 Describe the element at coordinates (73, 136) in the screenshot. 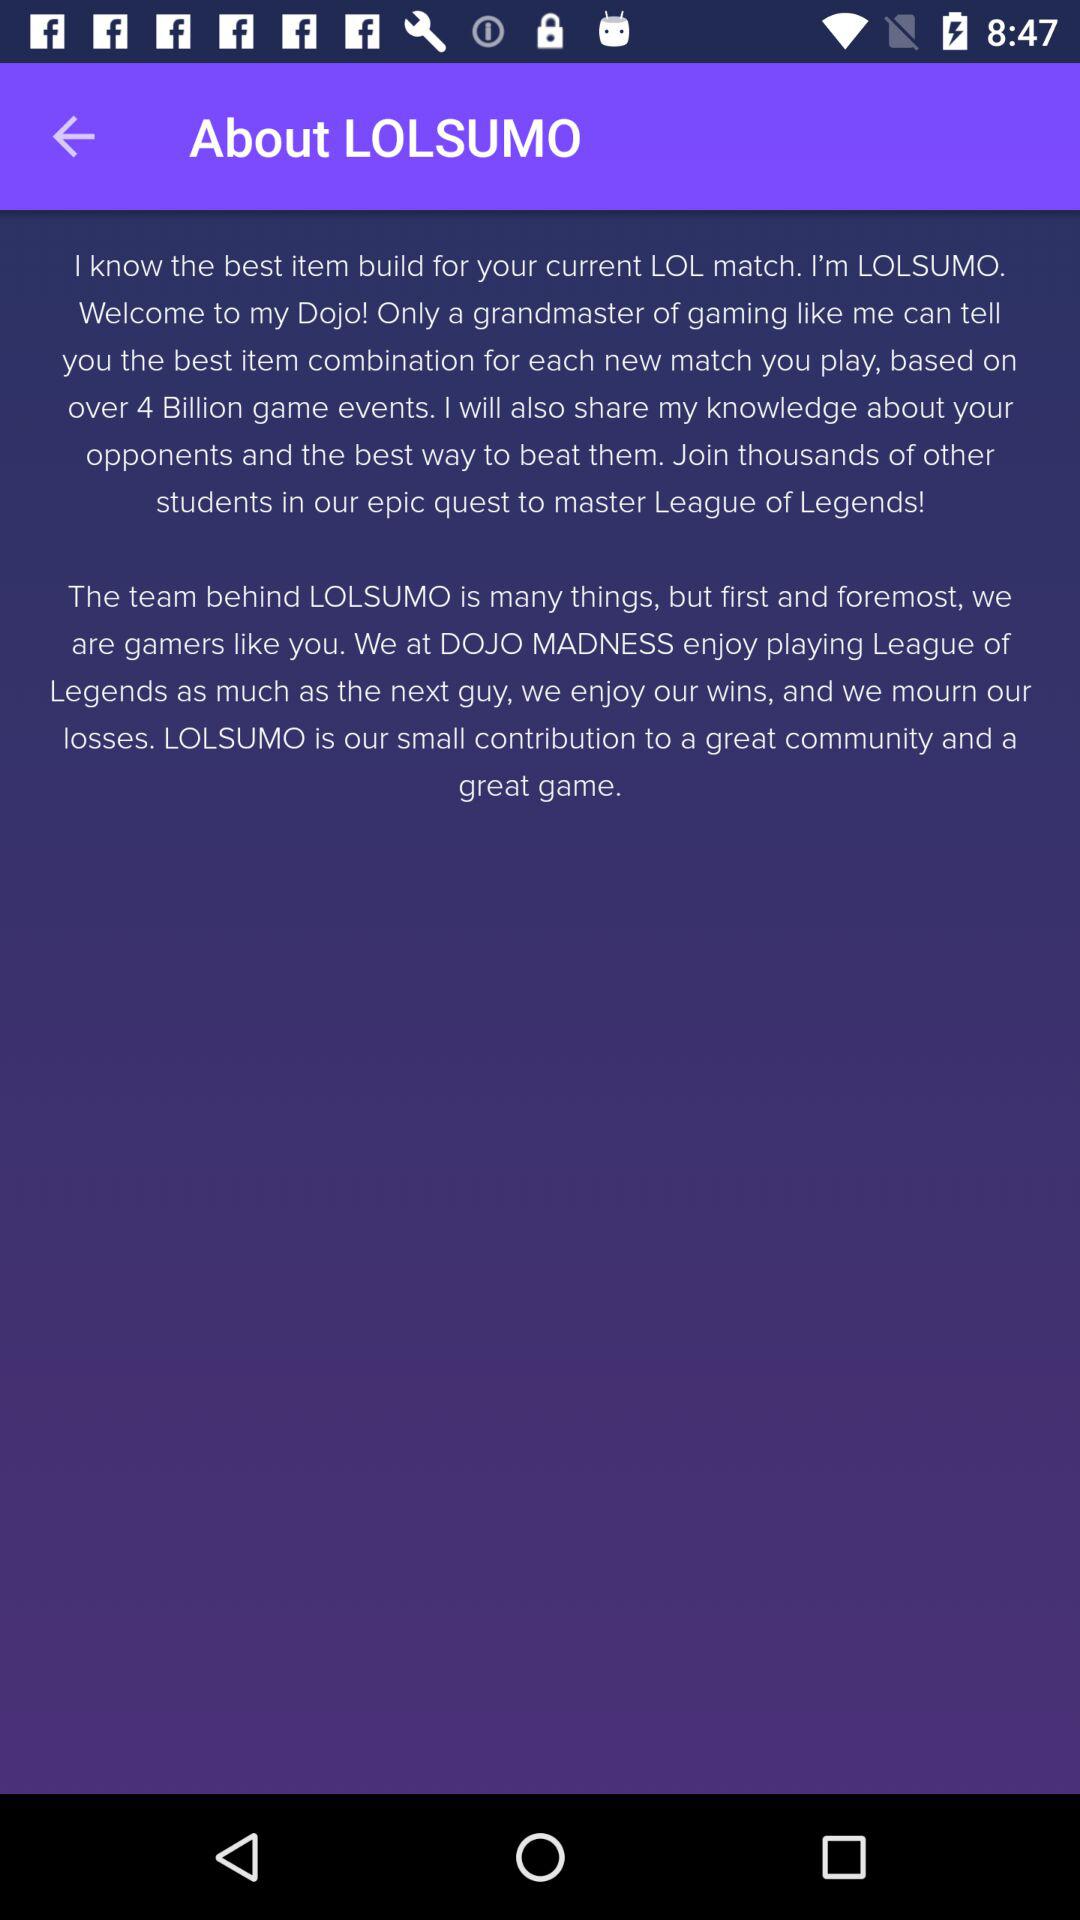

I see `tap the icon at the top left corner` at that location.